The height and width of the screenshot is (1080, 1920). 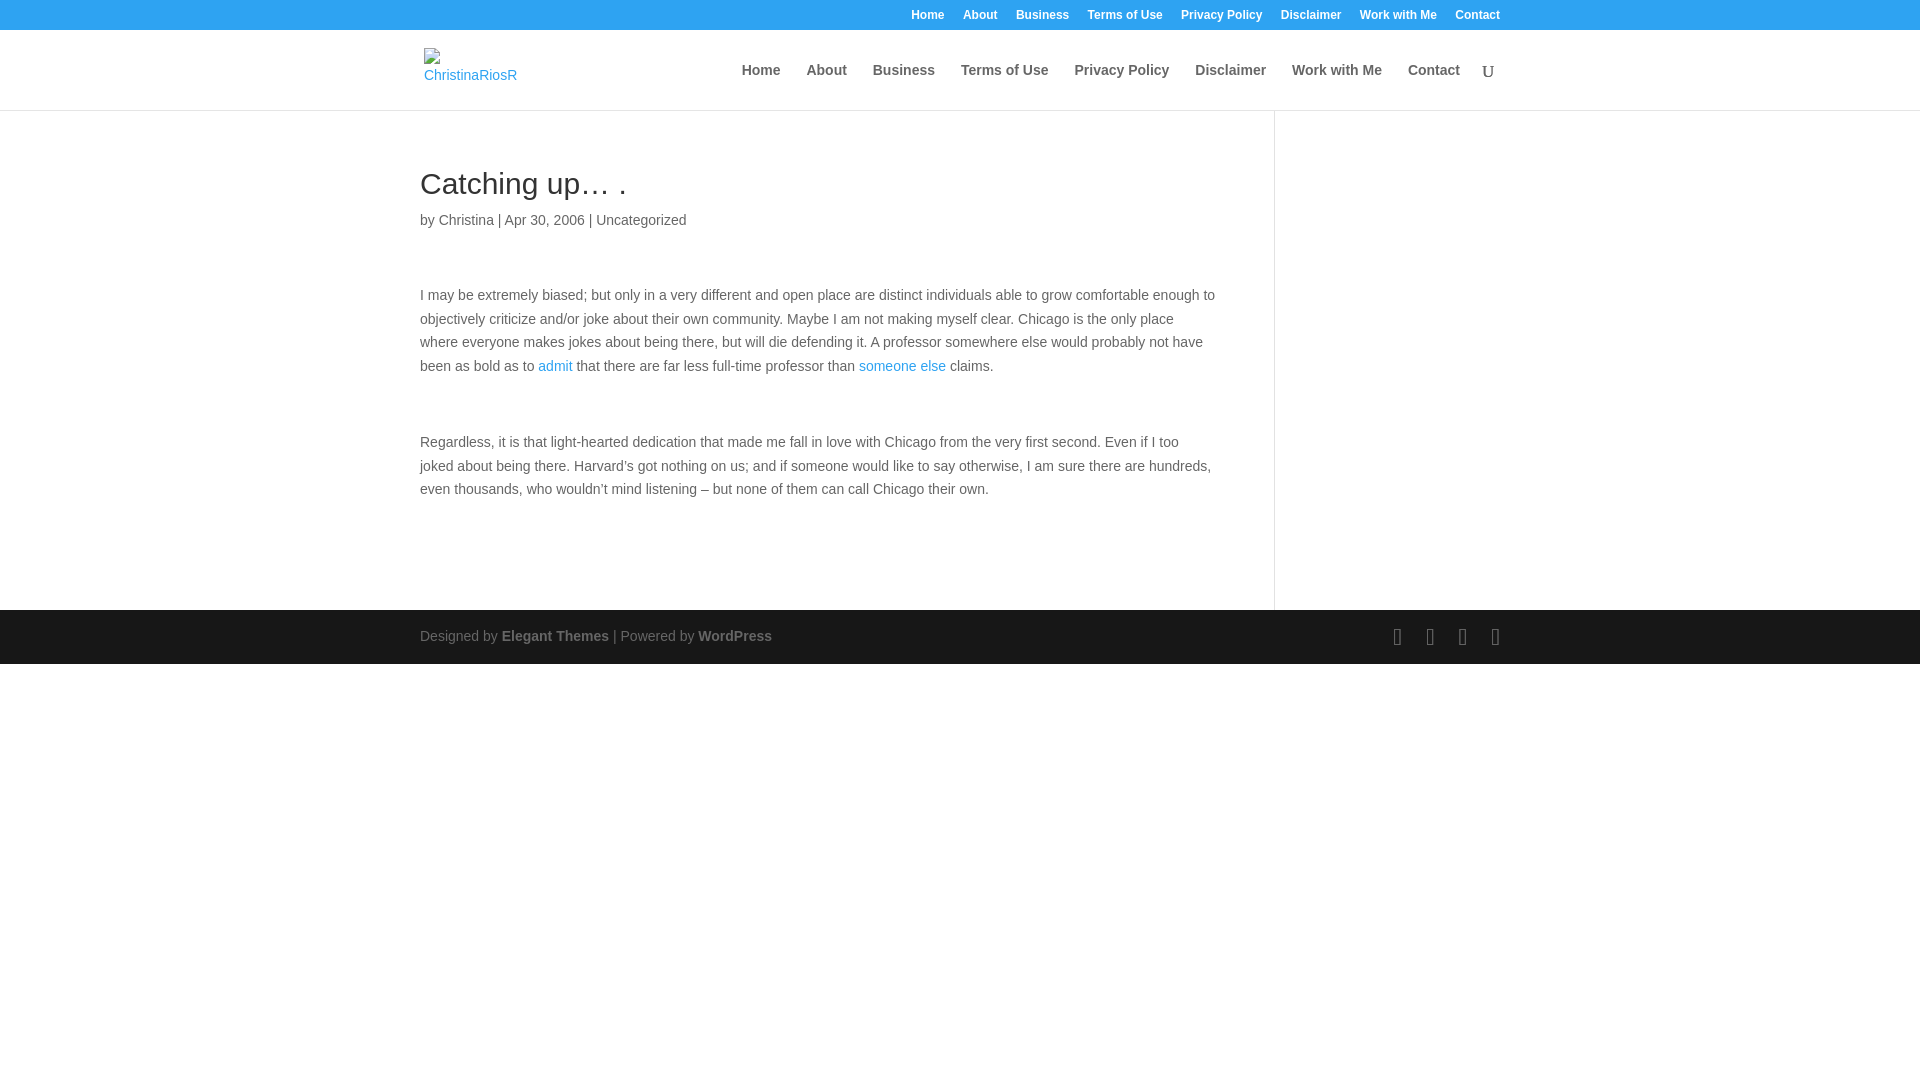 What do you see at coordinates (904, 86) in the screenshot?
I see `Business` at bounding box center [904, 86].